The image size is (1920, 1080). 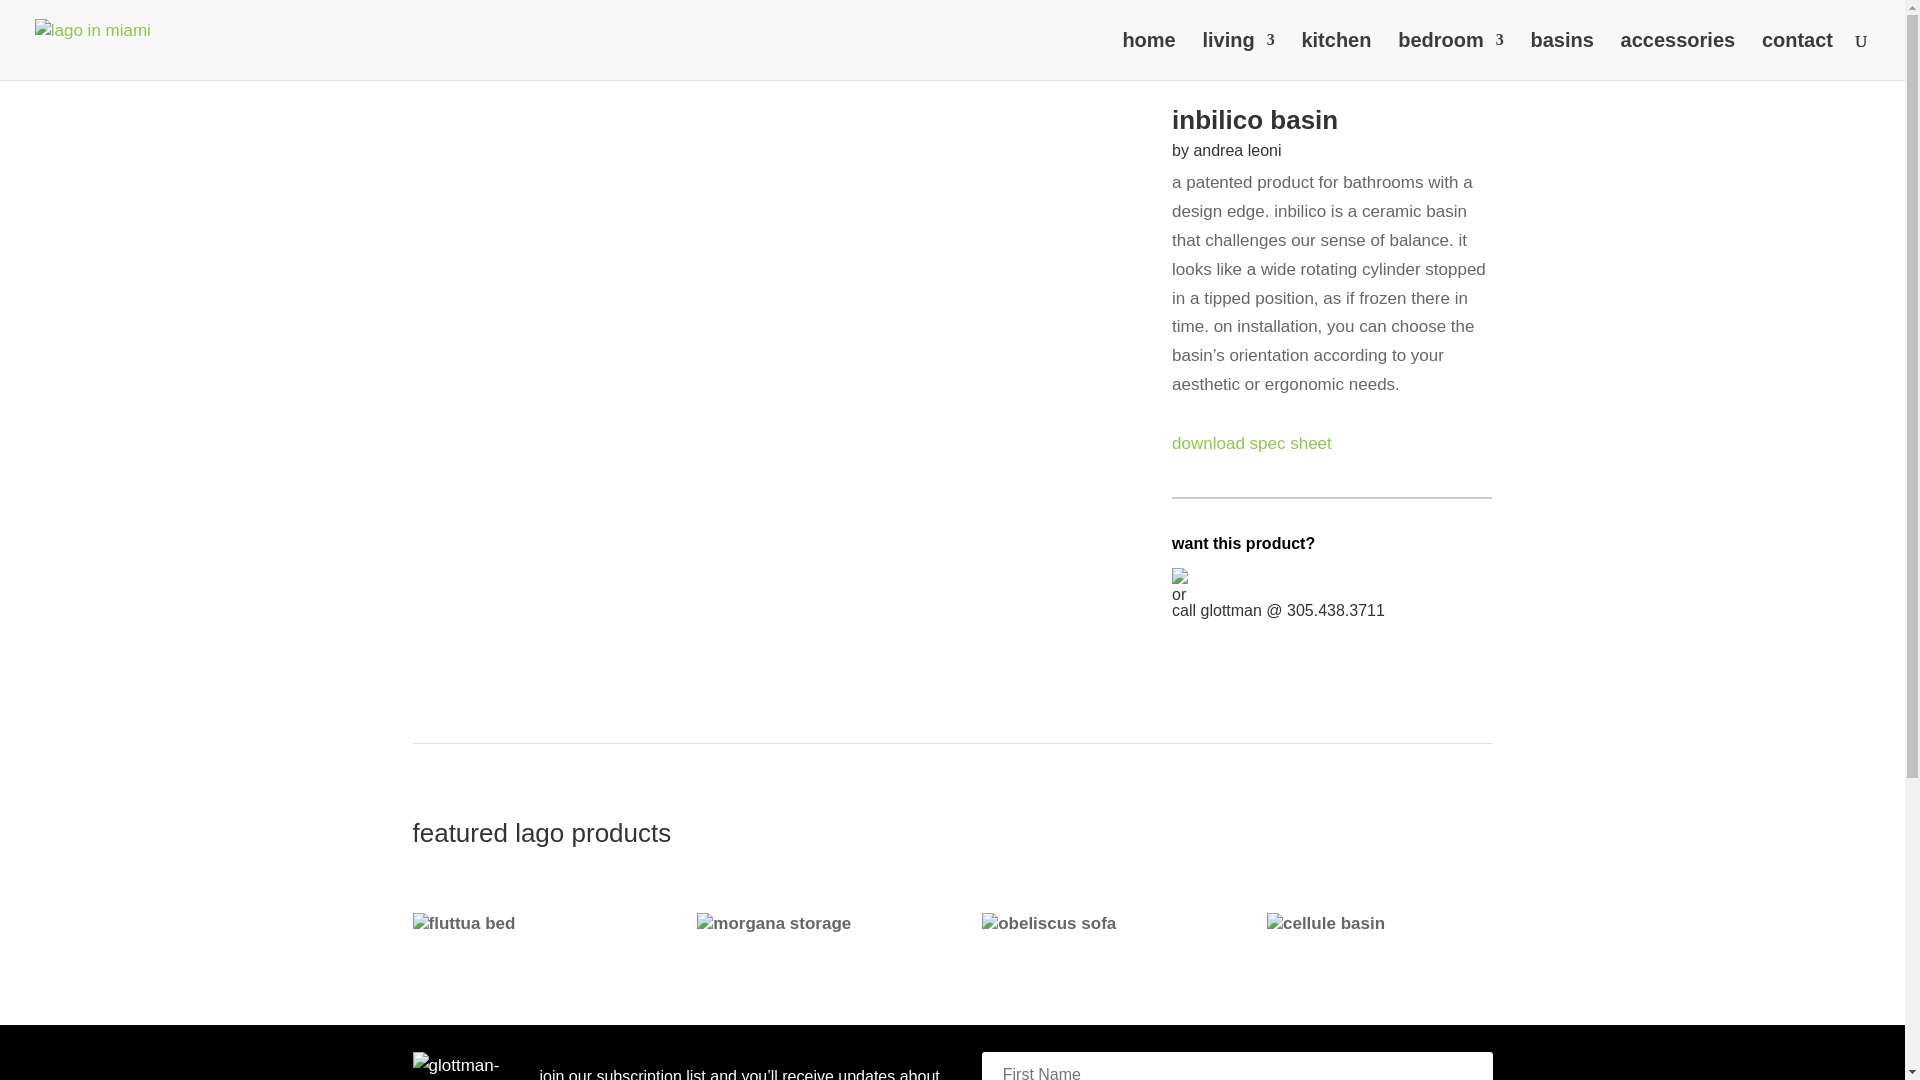 I want to click on bedroom, so click(x=1450, y=56).